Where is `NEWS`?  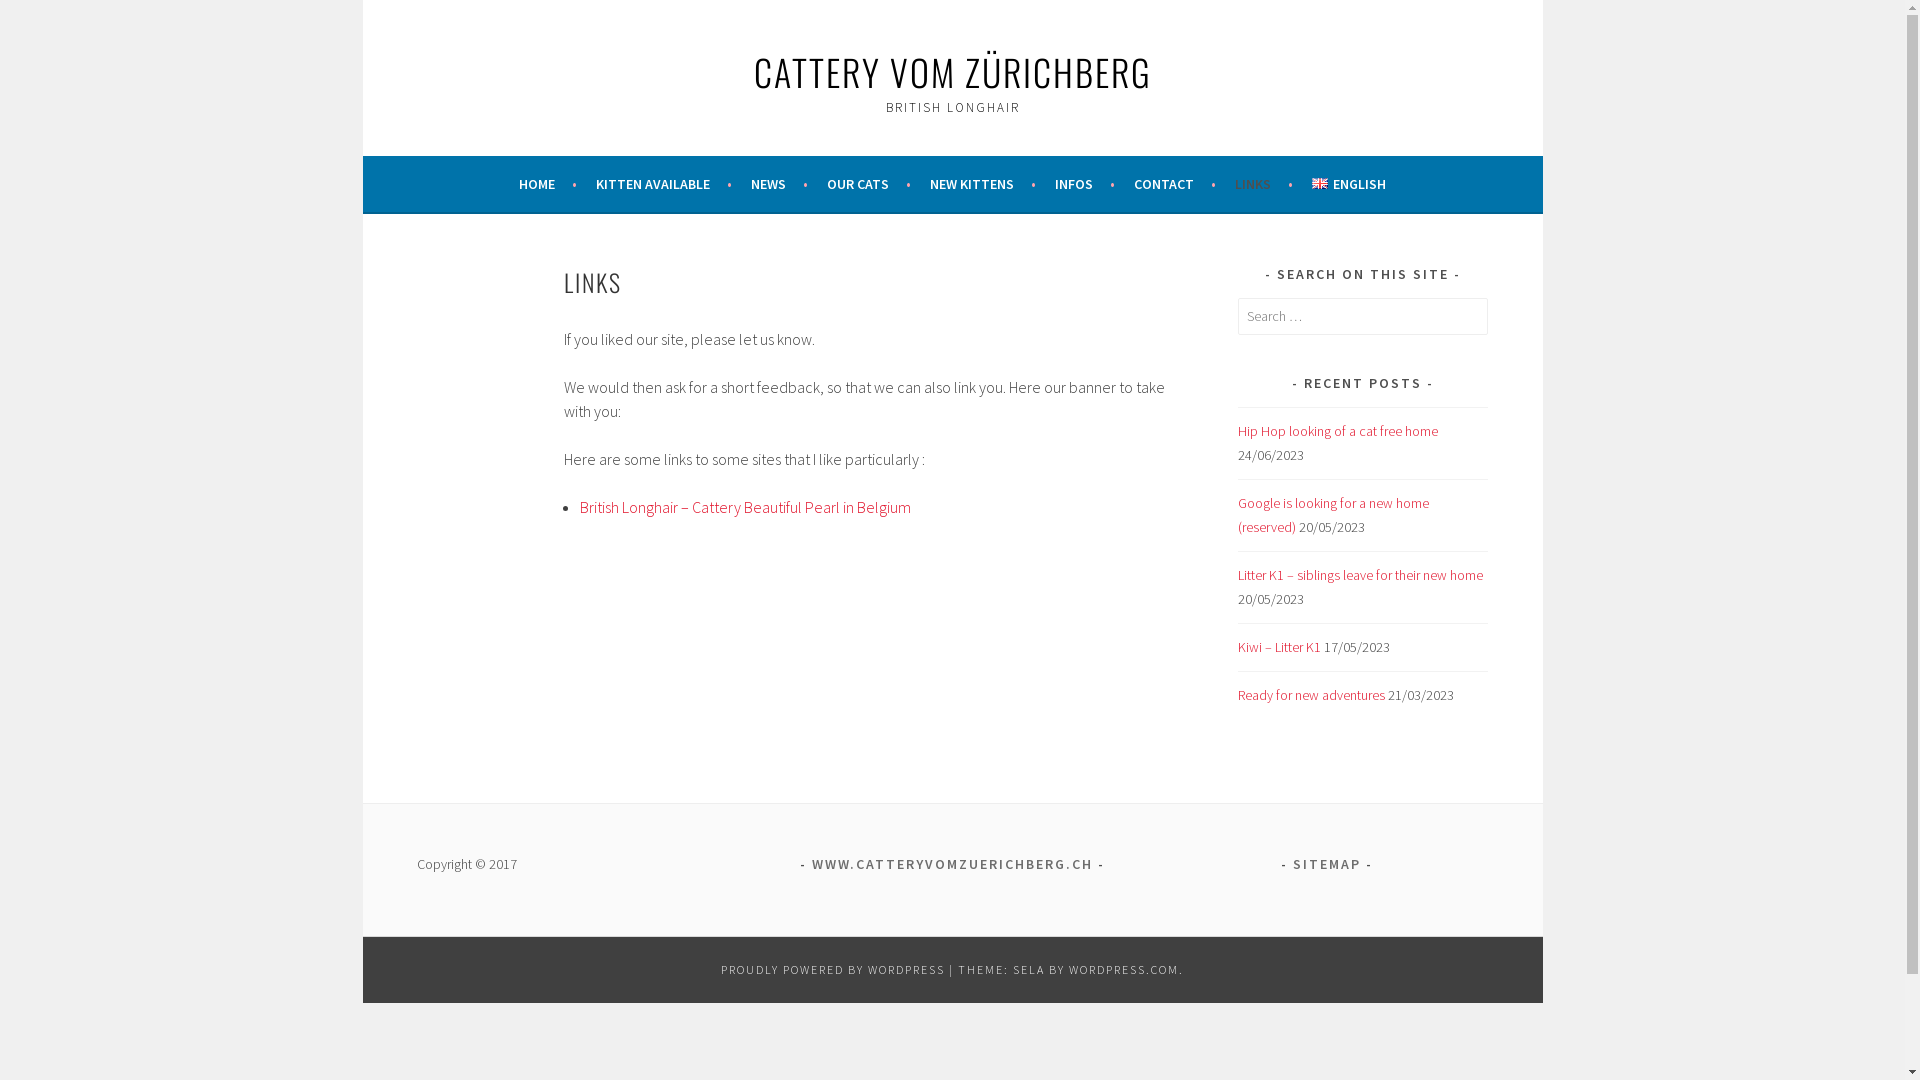
NEWS is located at coordinates (780, 184).